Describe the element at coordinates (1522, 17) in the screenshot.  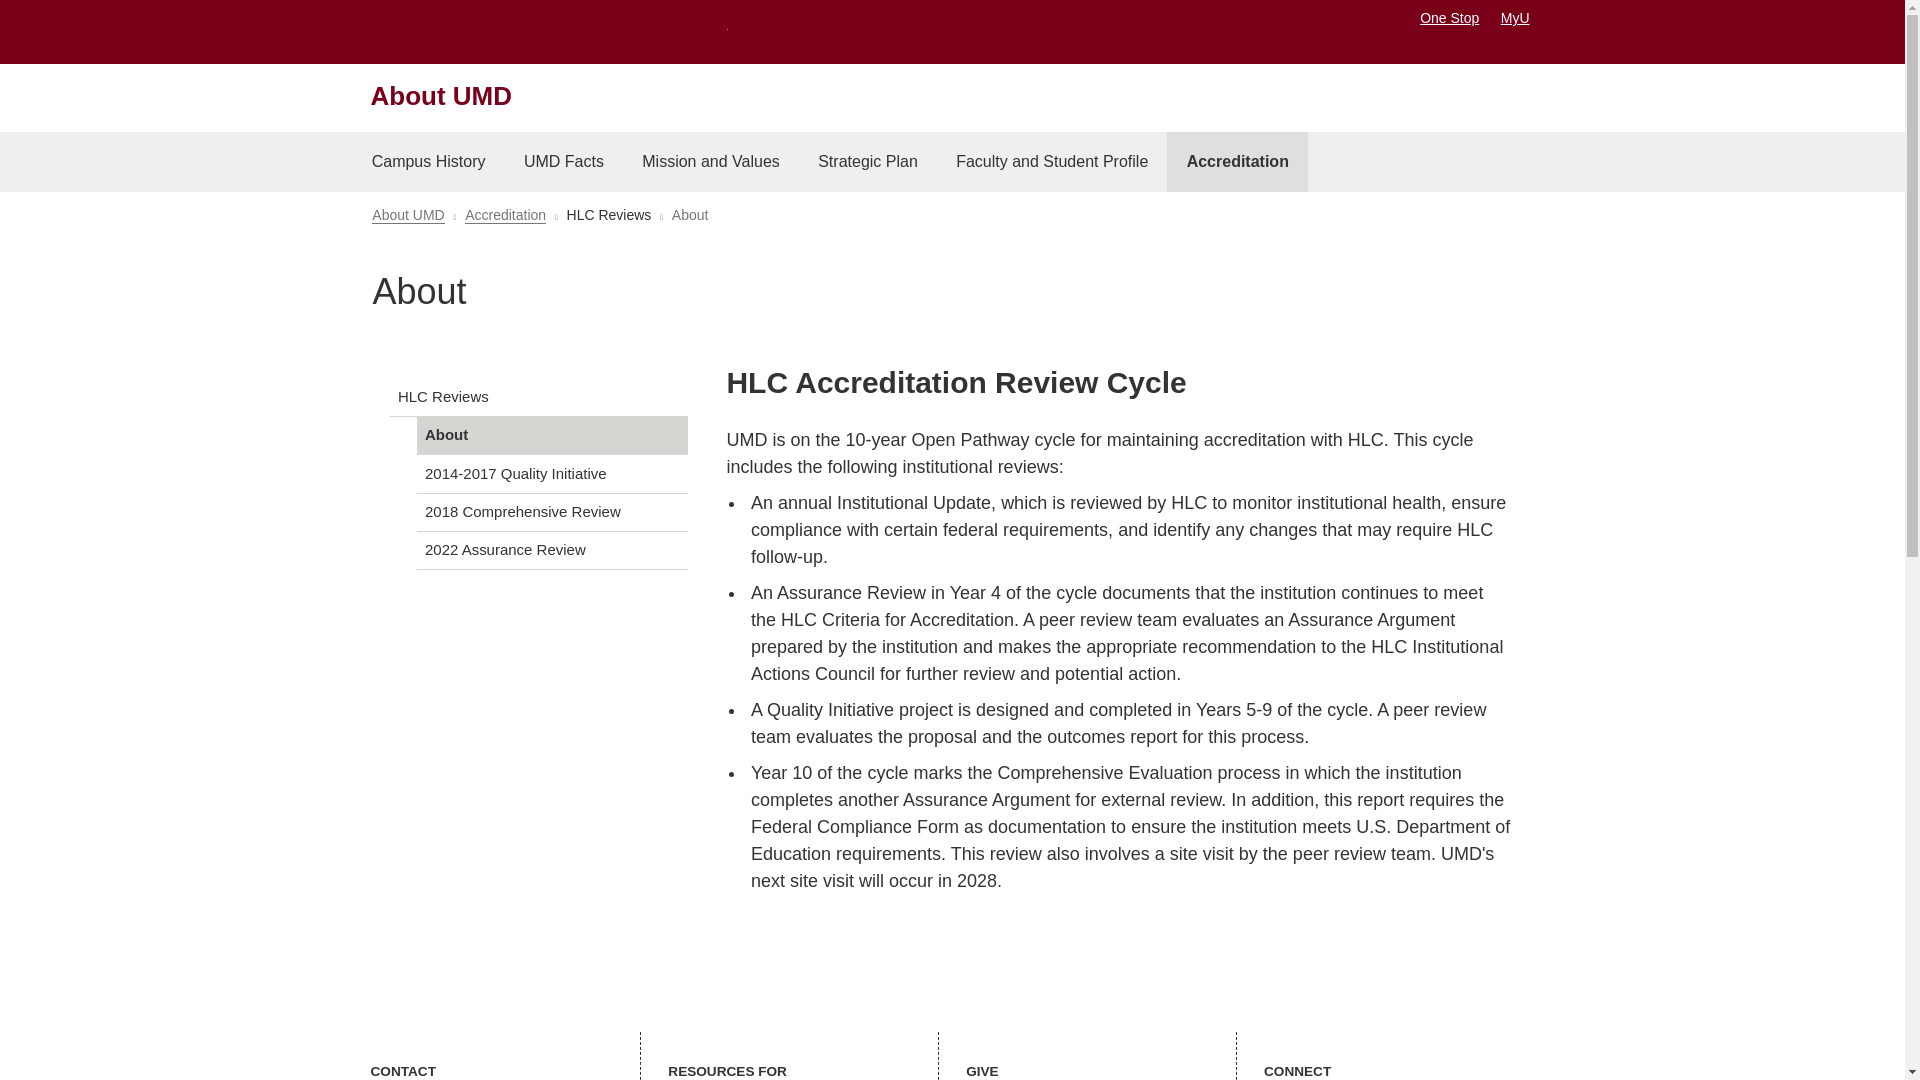
I see `MyU` at that location.